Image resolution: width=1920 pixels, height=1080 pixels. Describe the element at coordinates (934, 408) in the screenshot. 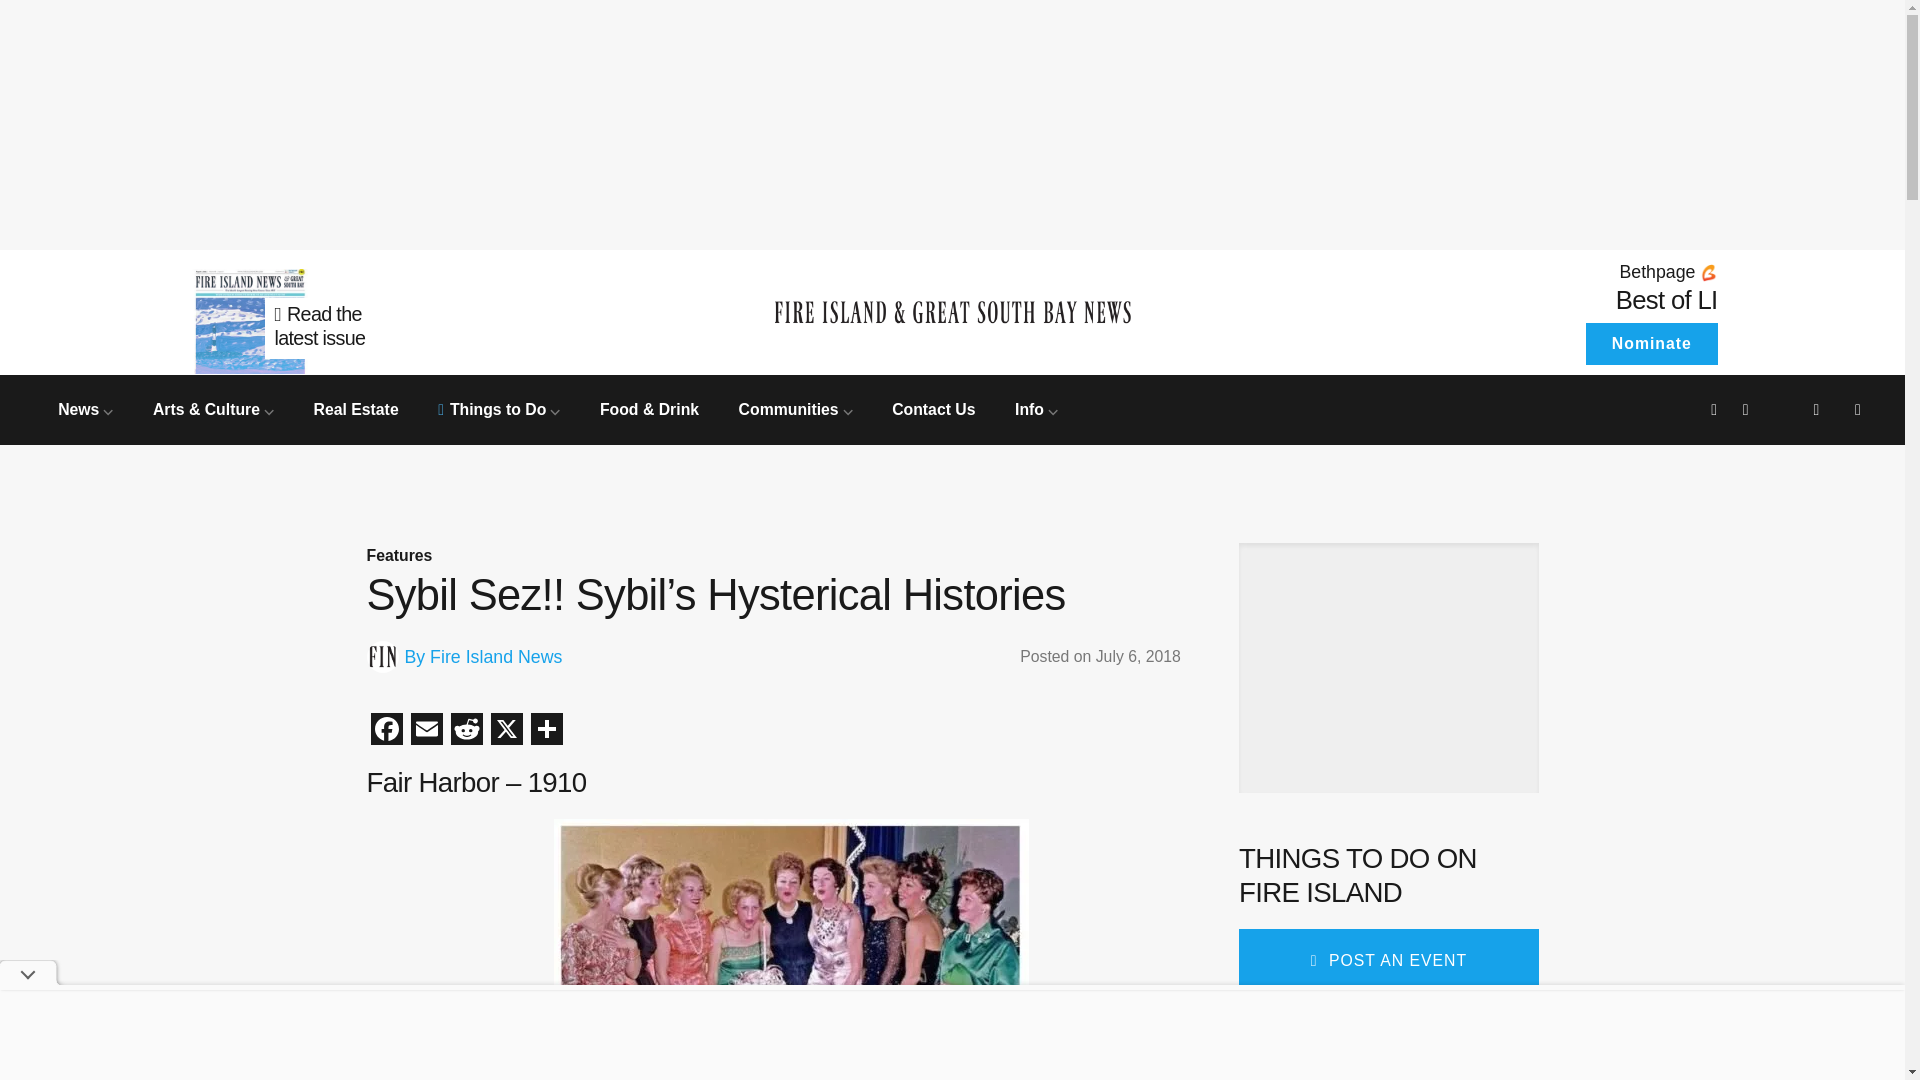

I see `Contact Us` at that location.